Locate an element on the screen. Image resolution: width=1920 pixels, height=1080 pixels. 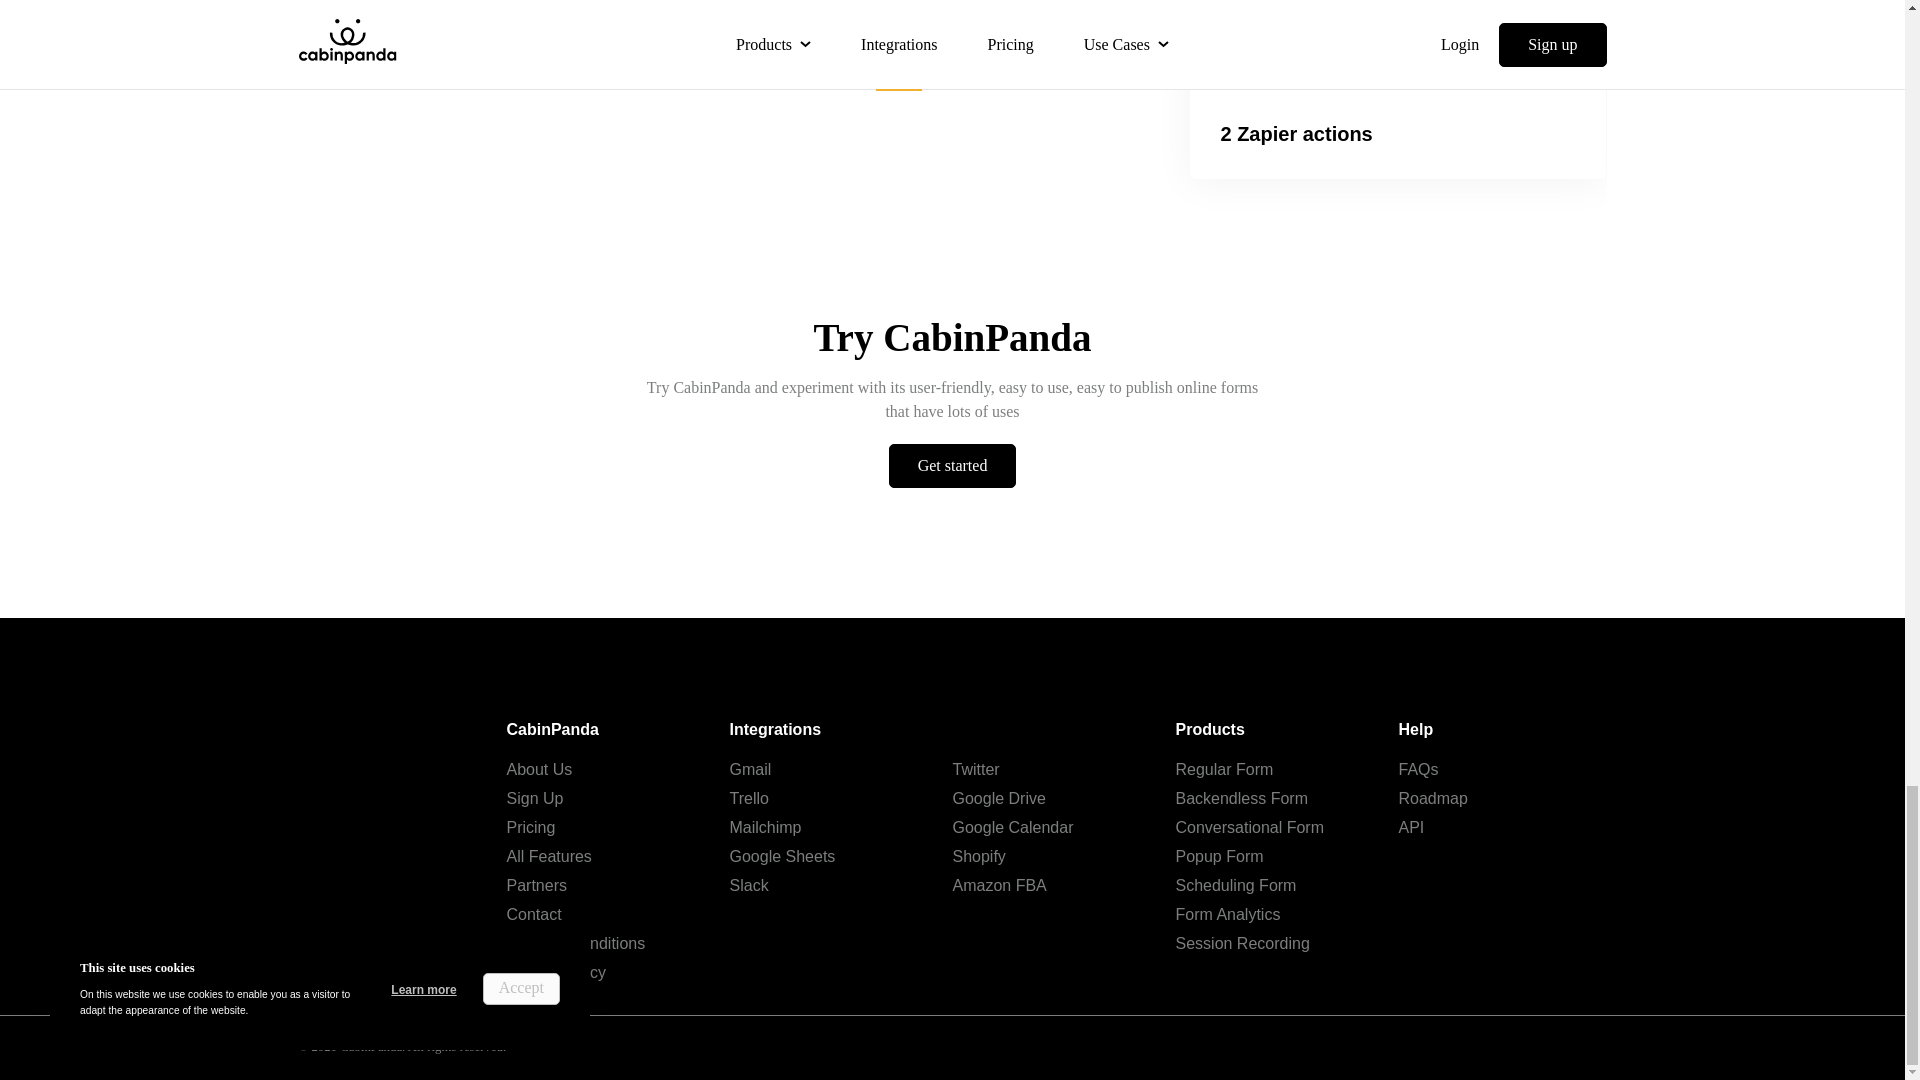
Sign Up is located at coordinates (534, 798).